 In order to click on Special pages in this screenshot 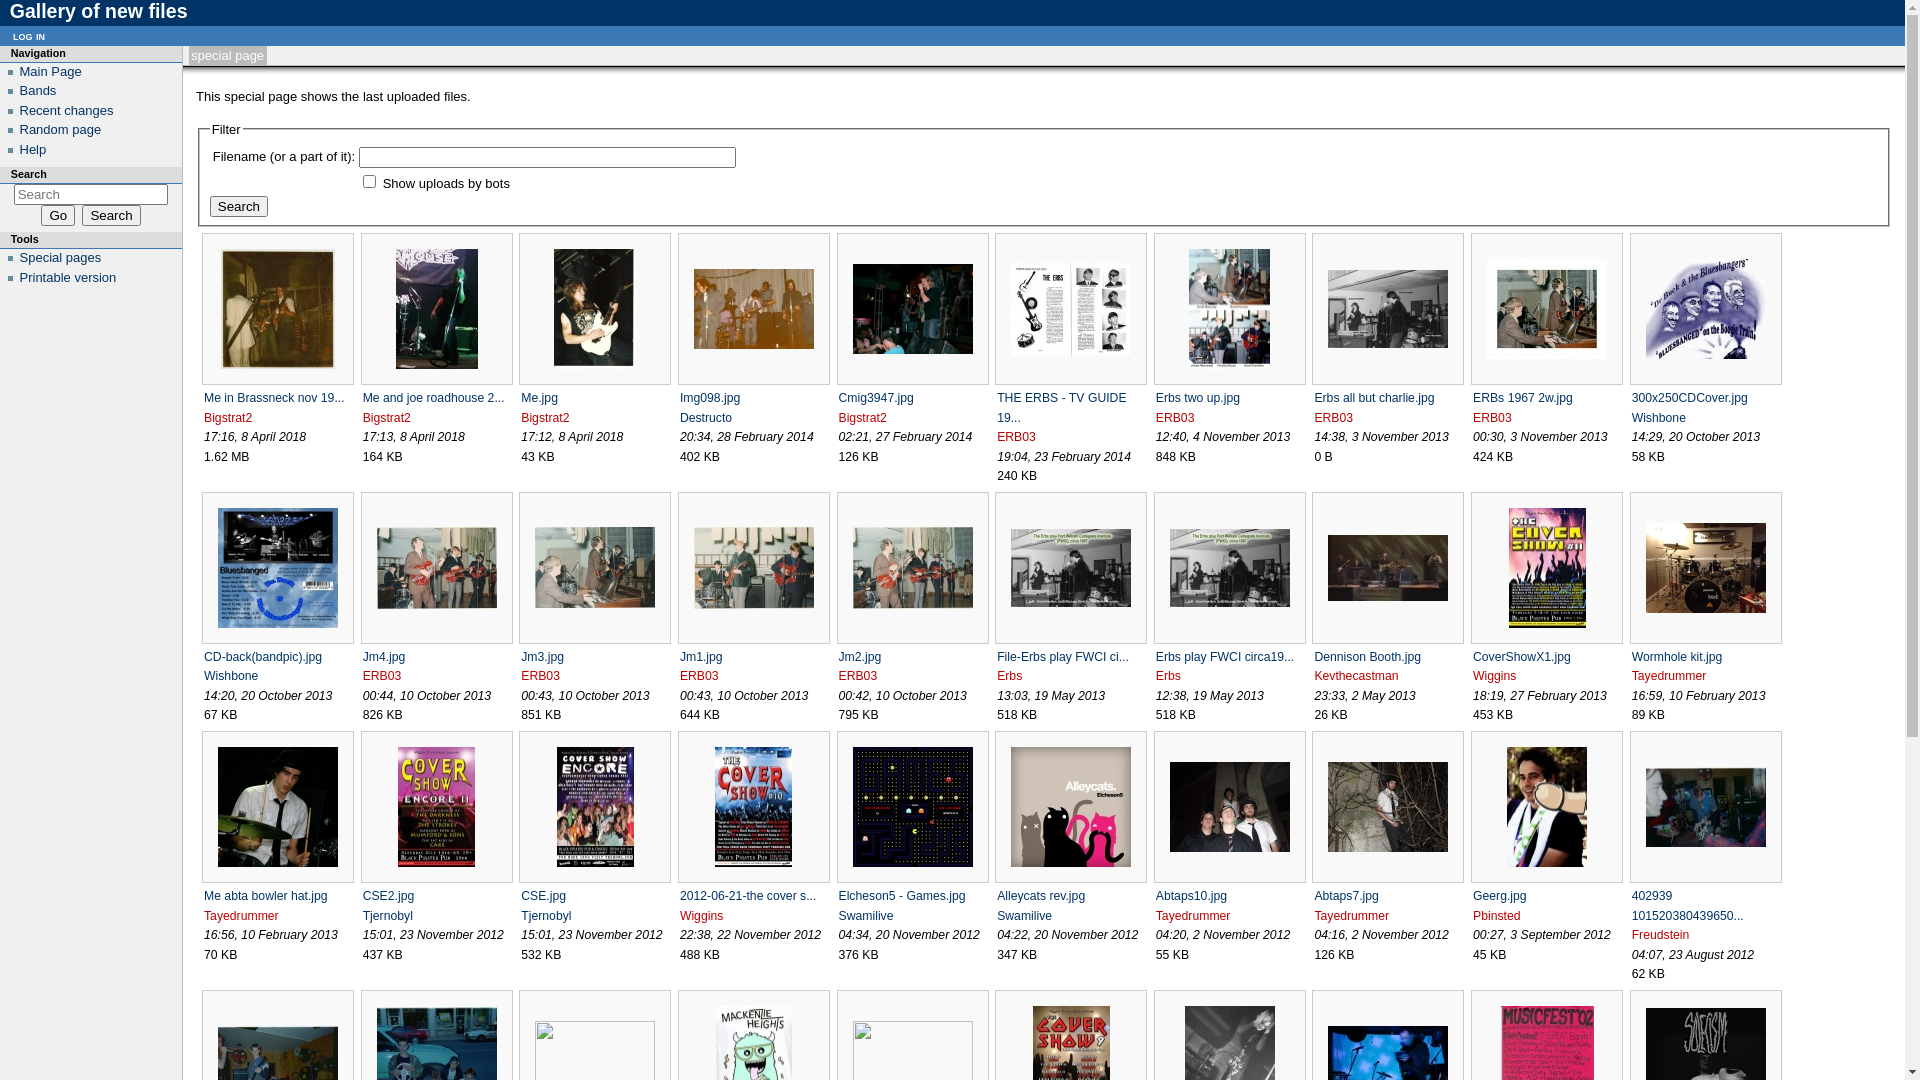, I will do `click(61, 258)`.